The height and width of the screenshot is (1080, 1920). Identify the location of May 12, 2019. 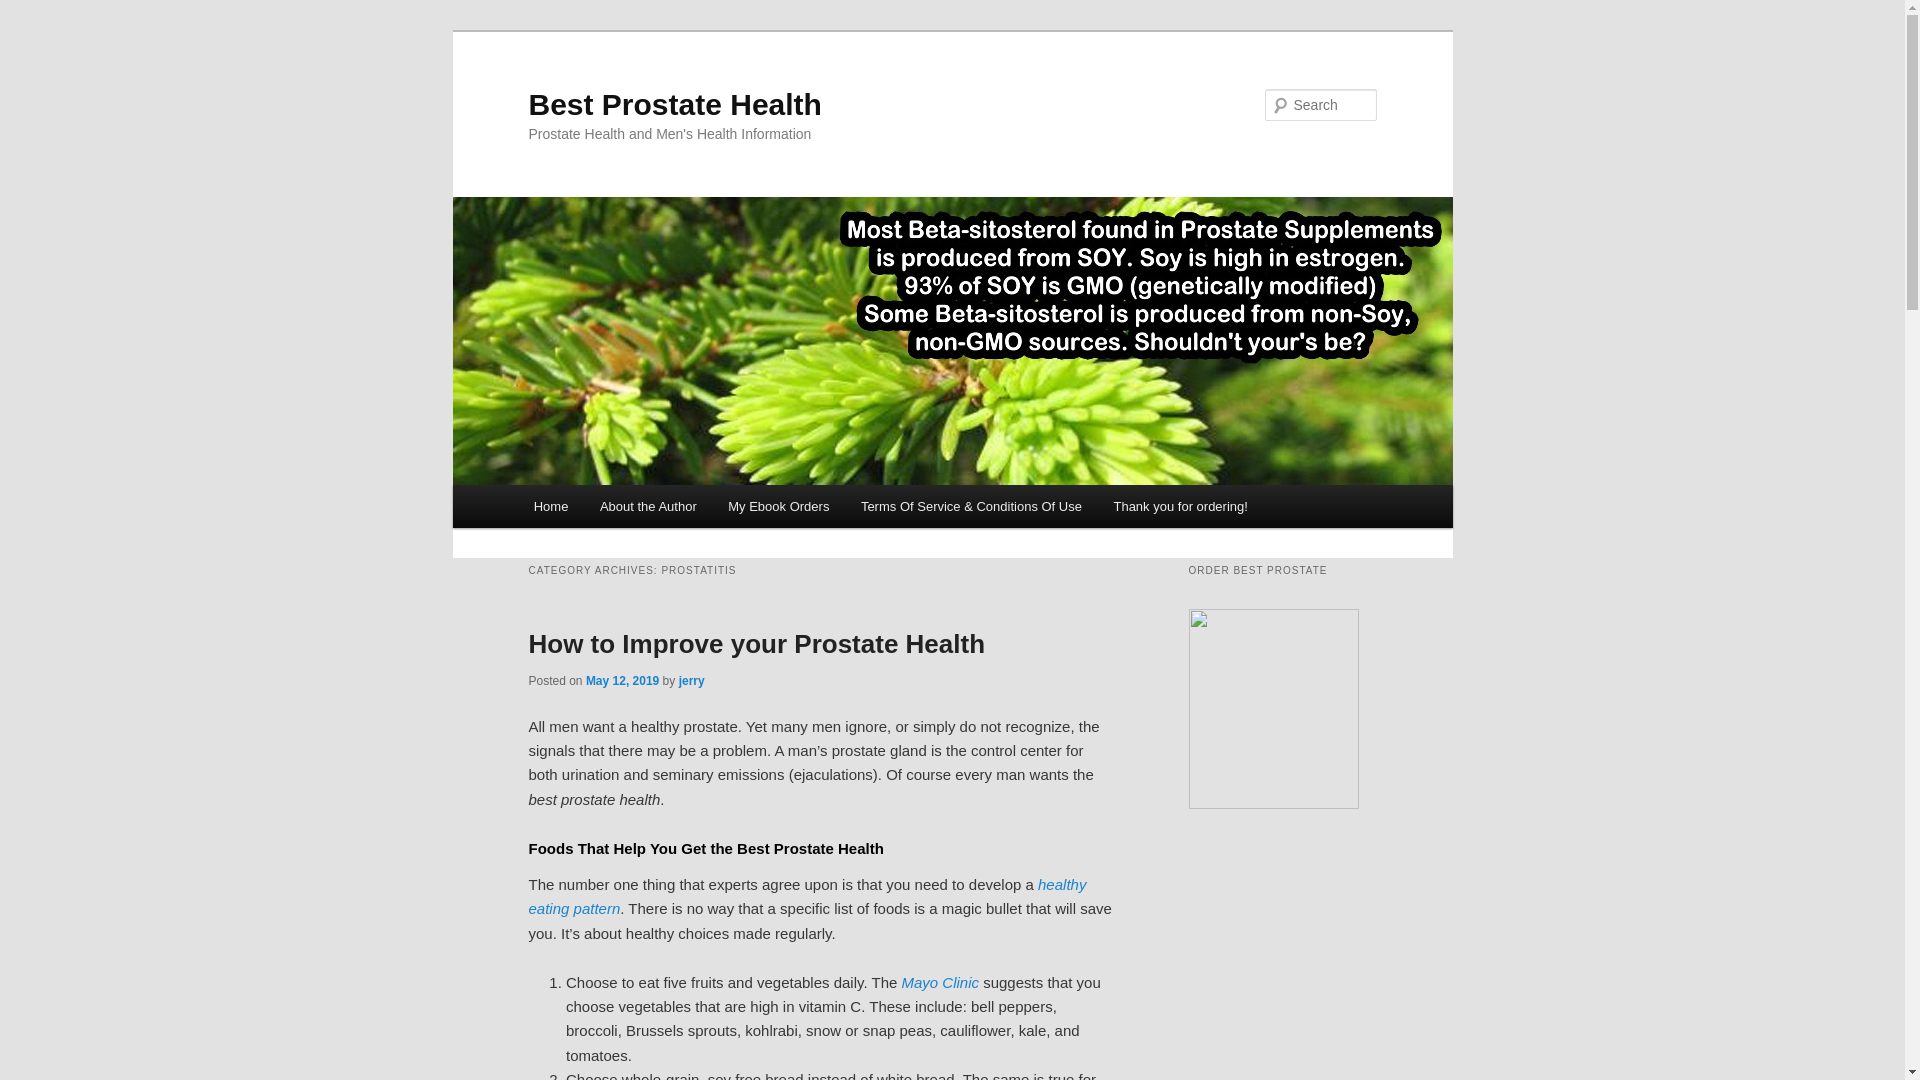
(622, 680).